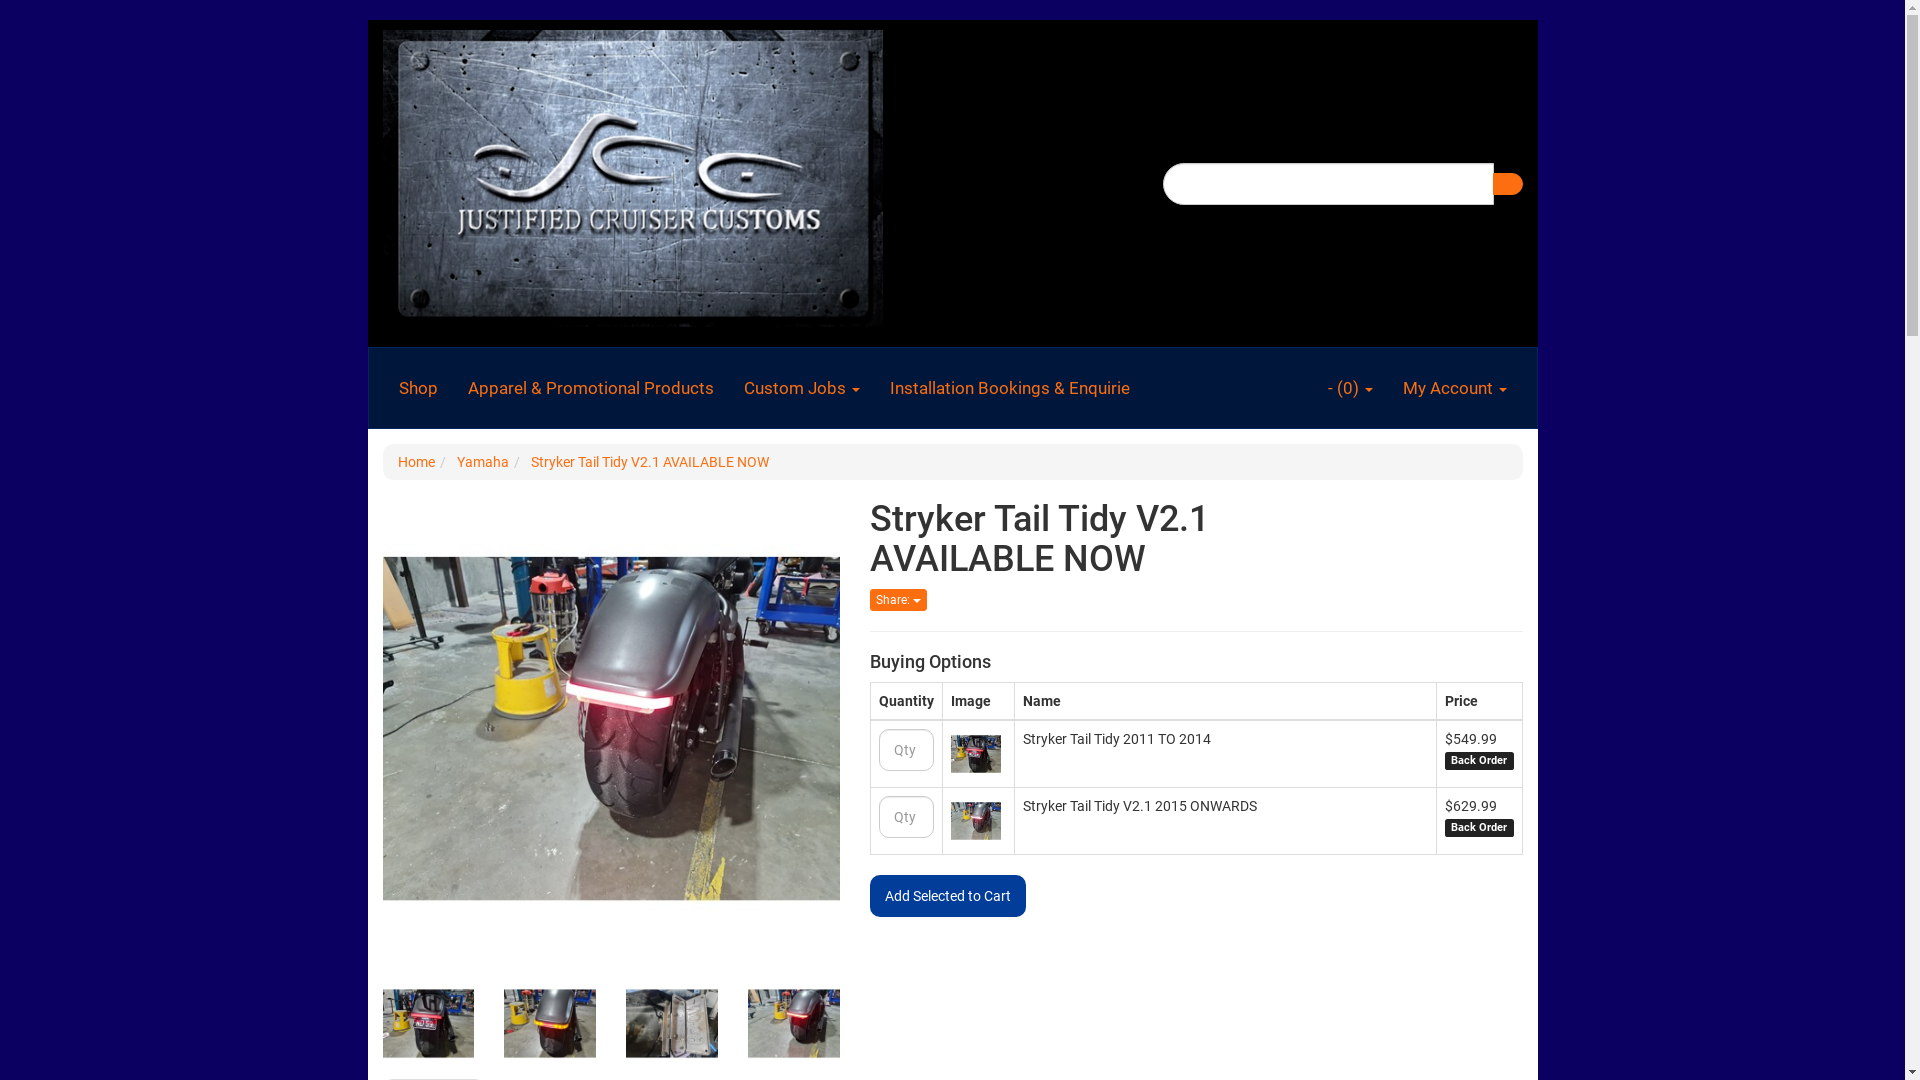  Describe the element at coordinates (1350, 388) in the screenshot. I see `- (0)` at that location.